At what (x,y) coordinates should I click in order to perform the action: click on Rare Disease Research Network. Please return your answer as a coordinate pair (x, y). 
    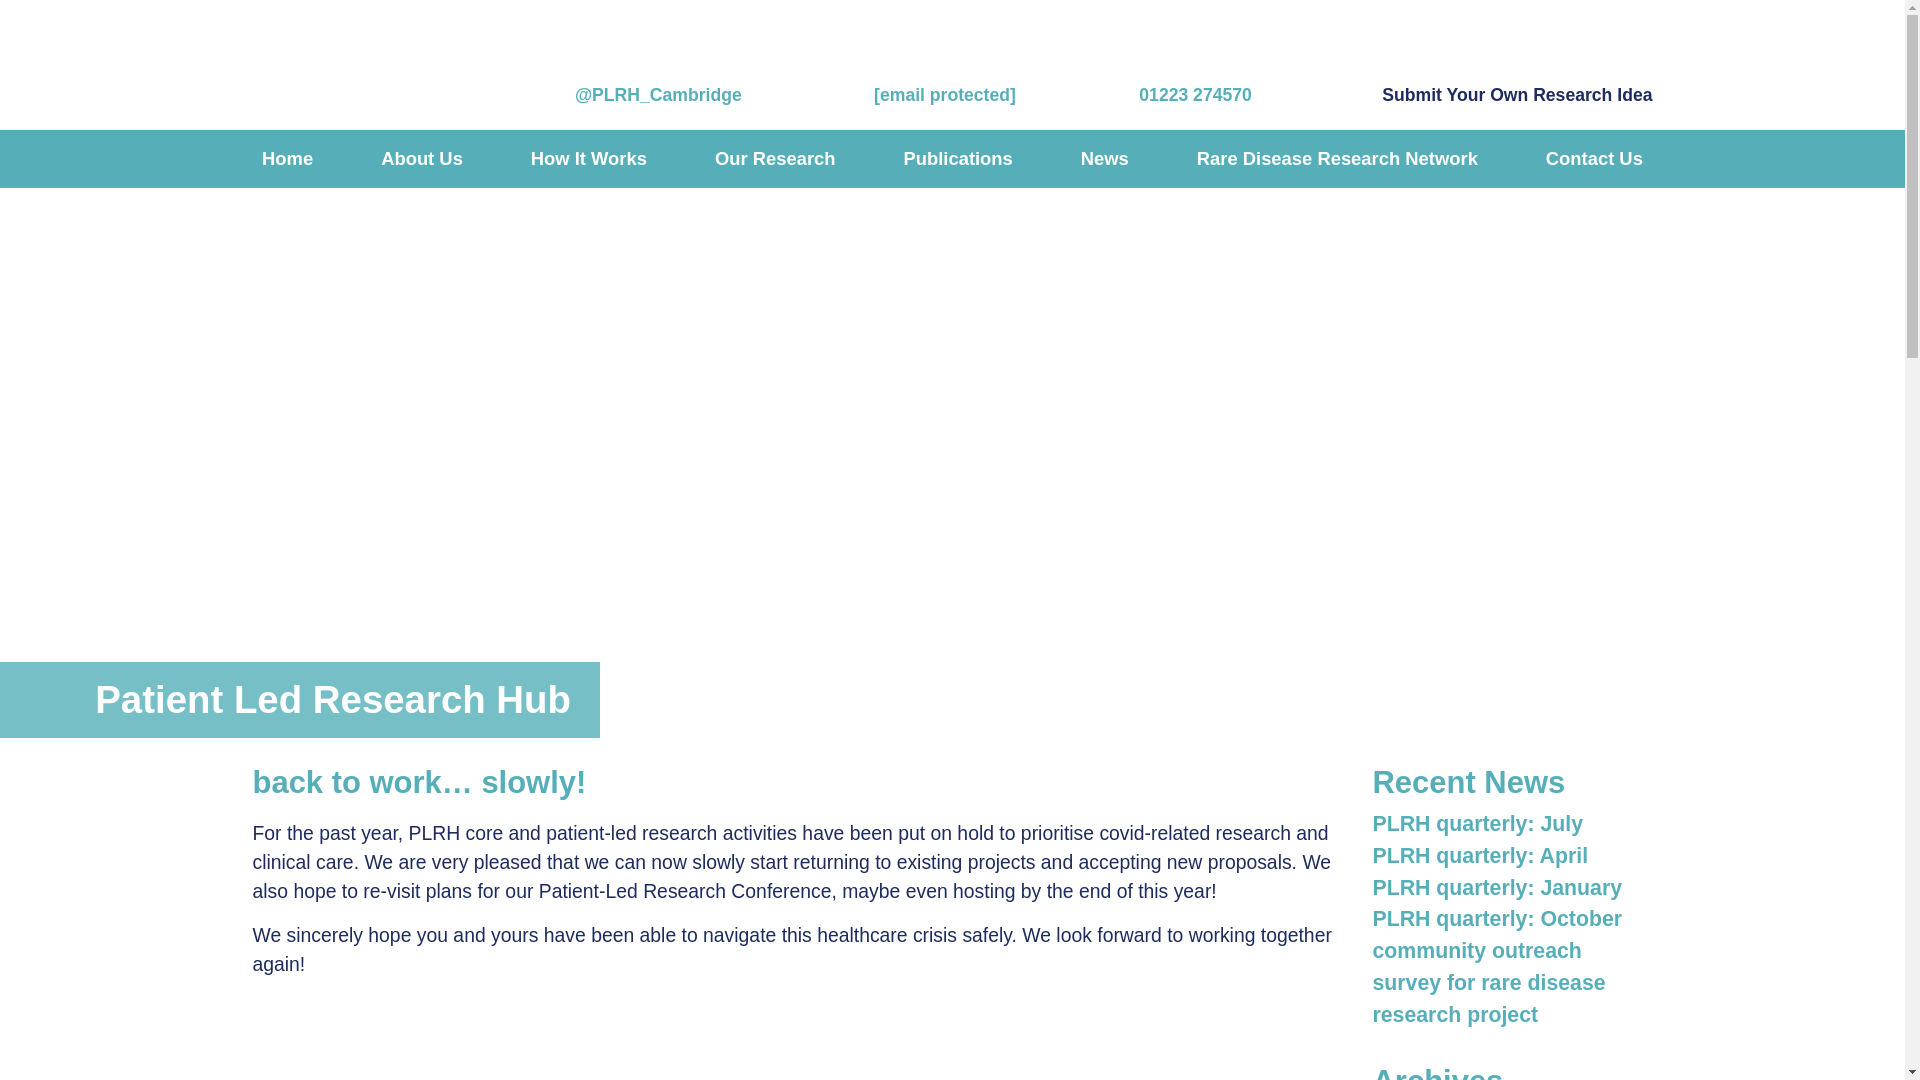
    Looking at the image, I should click on (1336, 159).